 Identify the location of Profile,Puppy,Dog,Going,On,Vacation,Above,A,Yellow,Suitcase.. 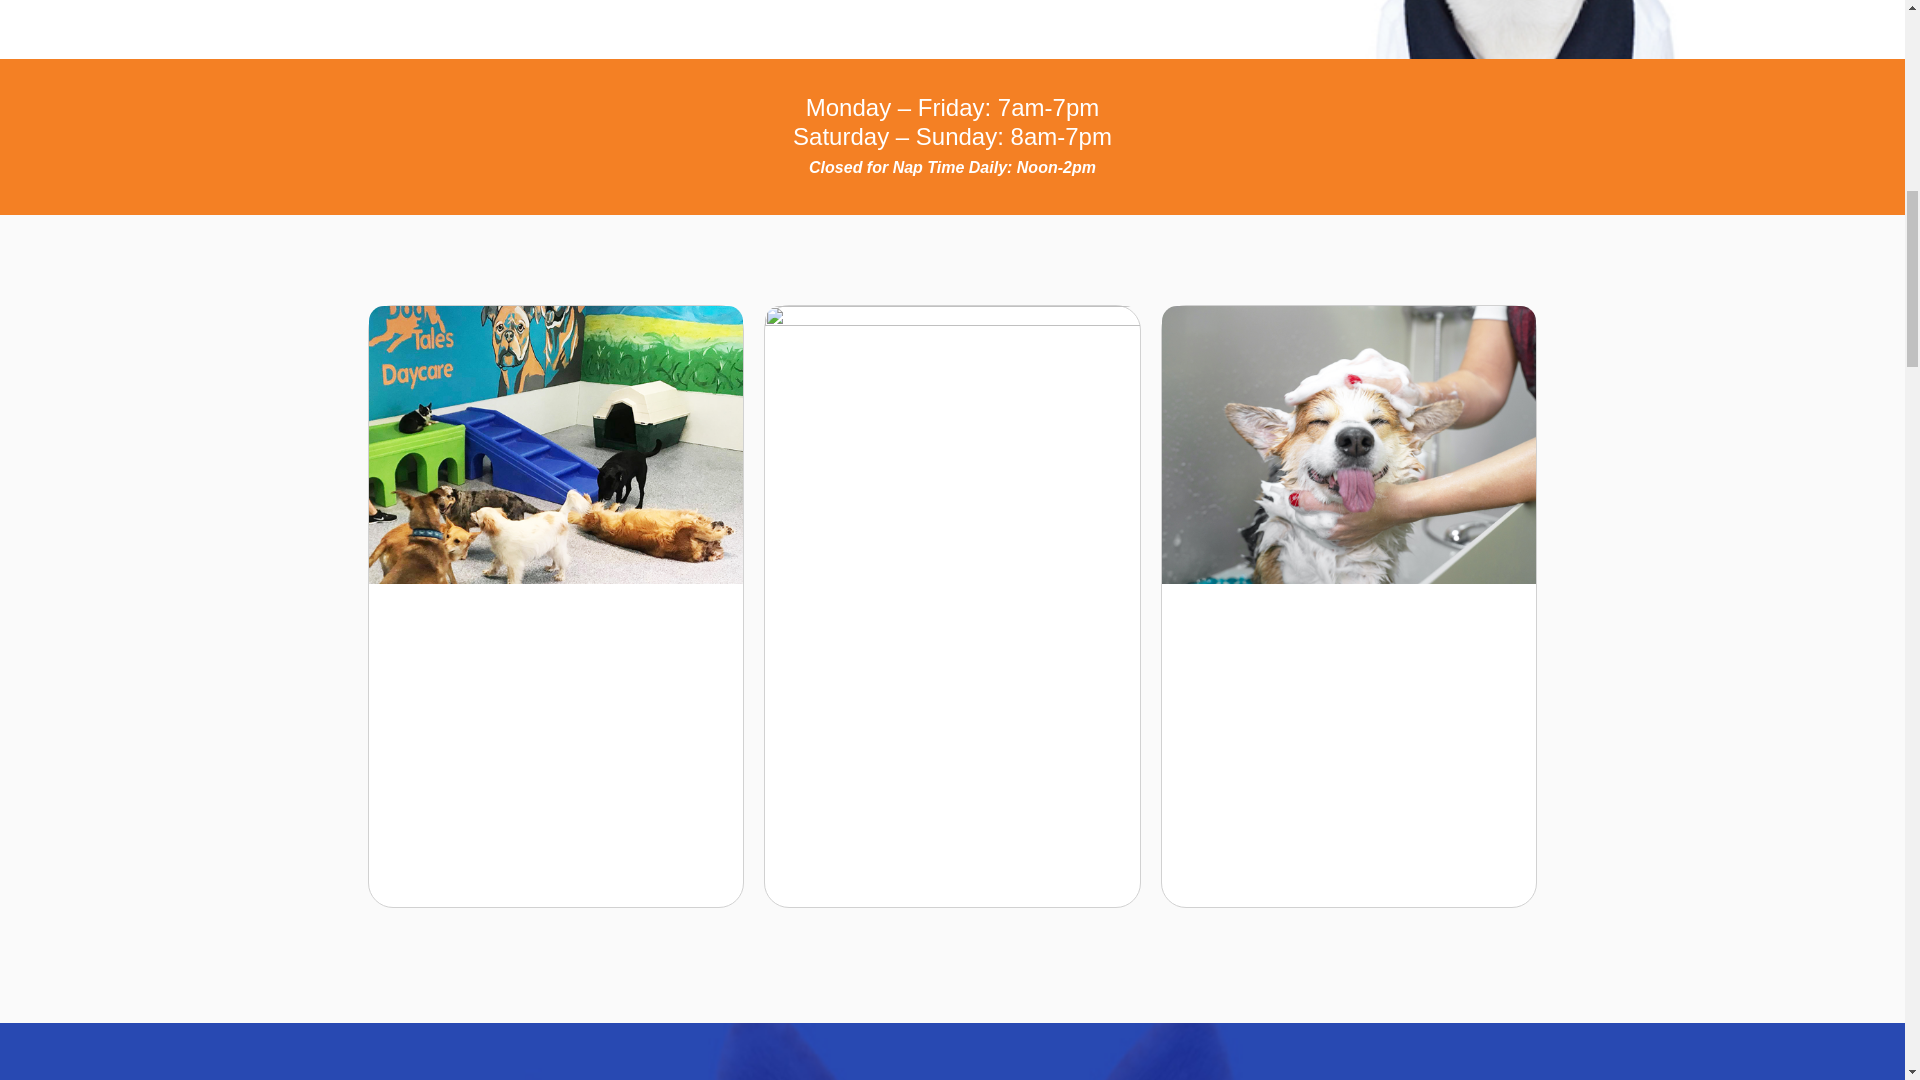
(556, 444).